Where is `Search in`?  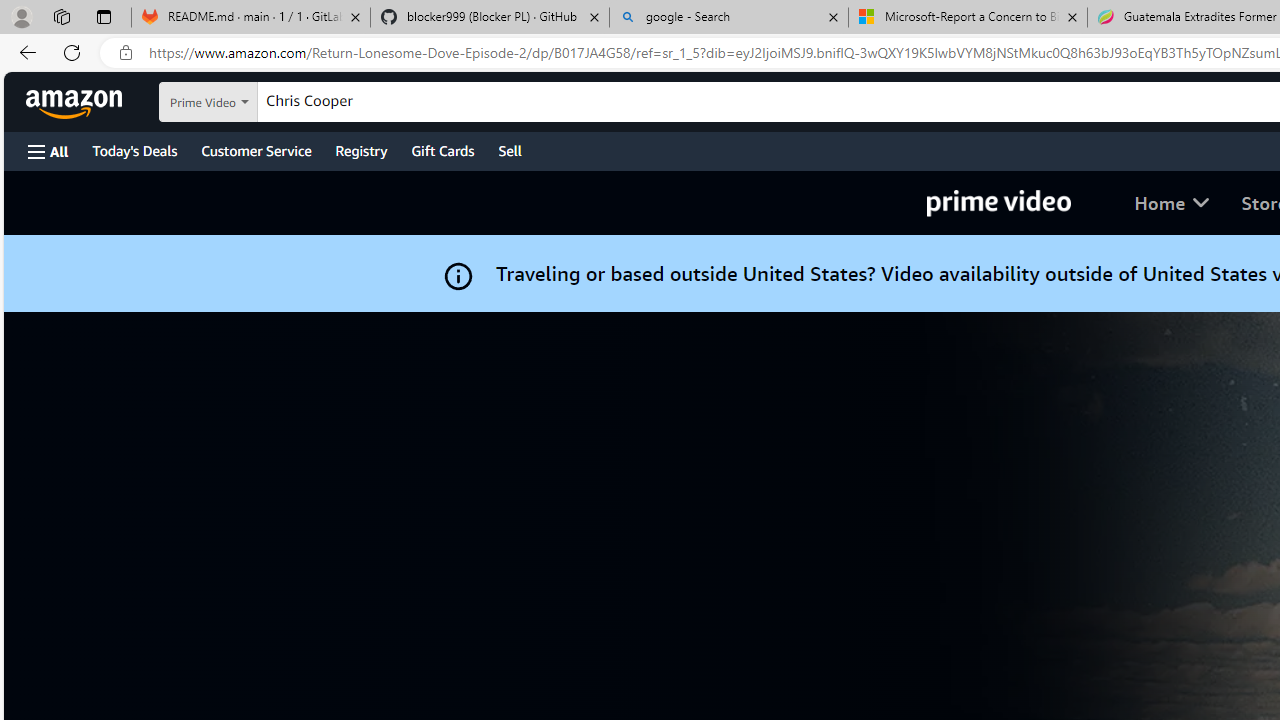 Search in is located at coordinates (259, 102).